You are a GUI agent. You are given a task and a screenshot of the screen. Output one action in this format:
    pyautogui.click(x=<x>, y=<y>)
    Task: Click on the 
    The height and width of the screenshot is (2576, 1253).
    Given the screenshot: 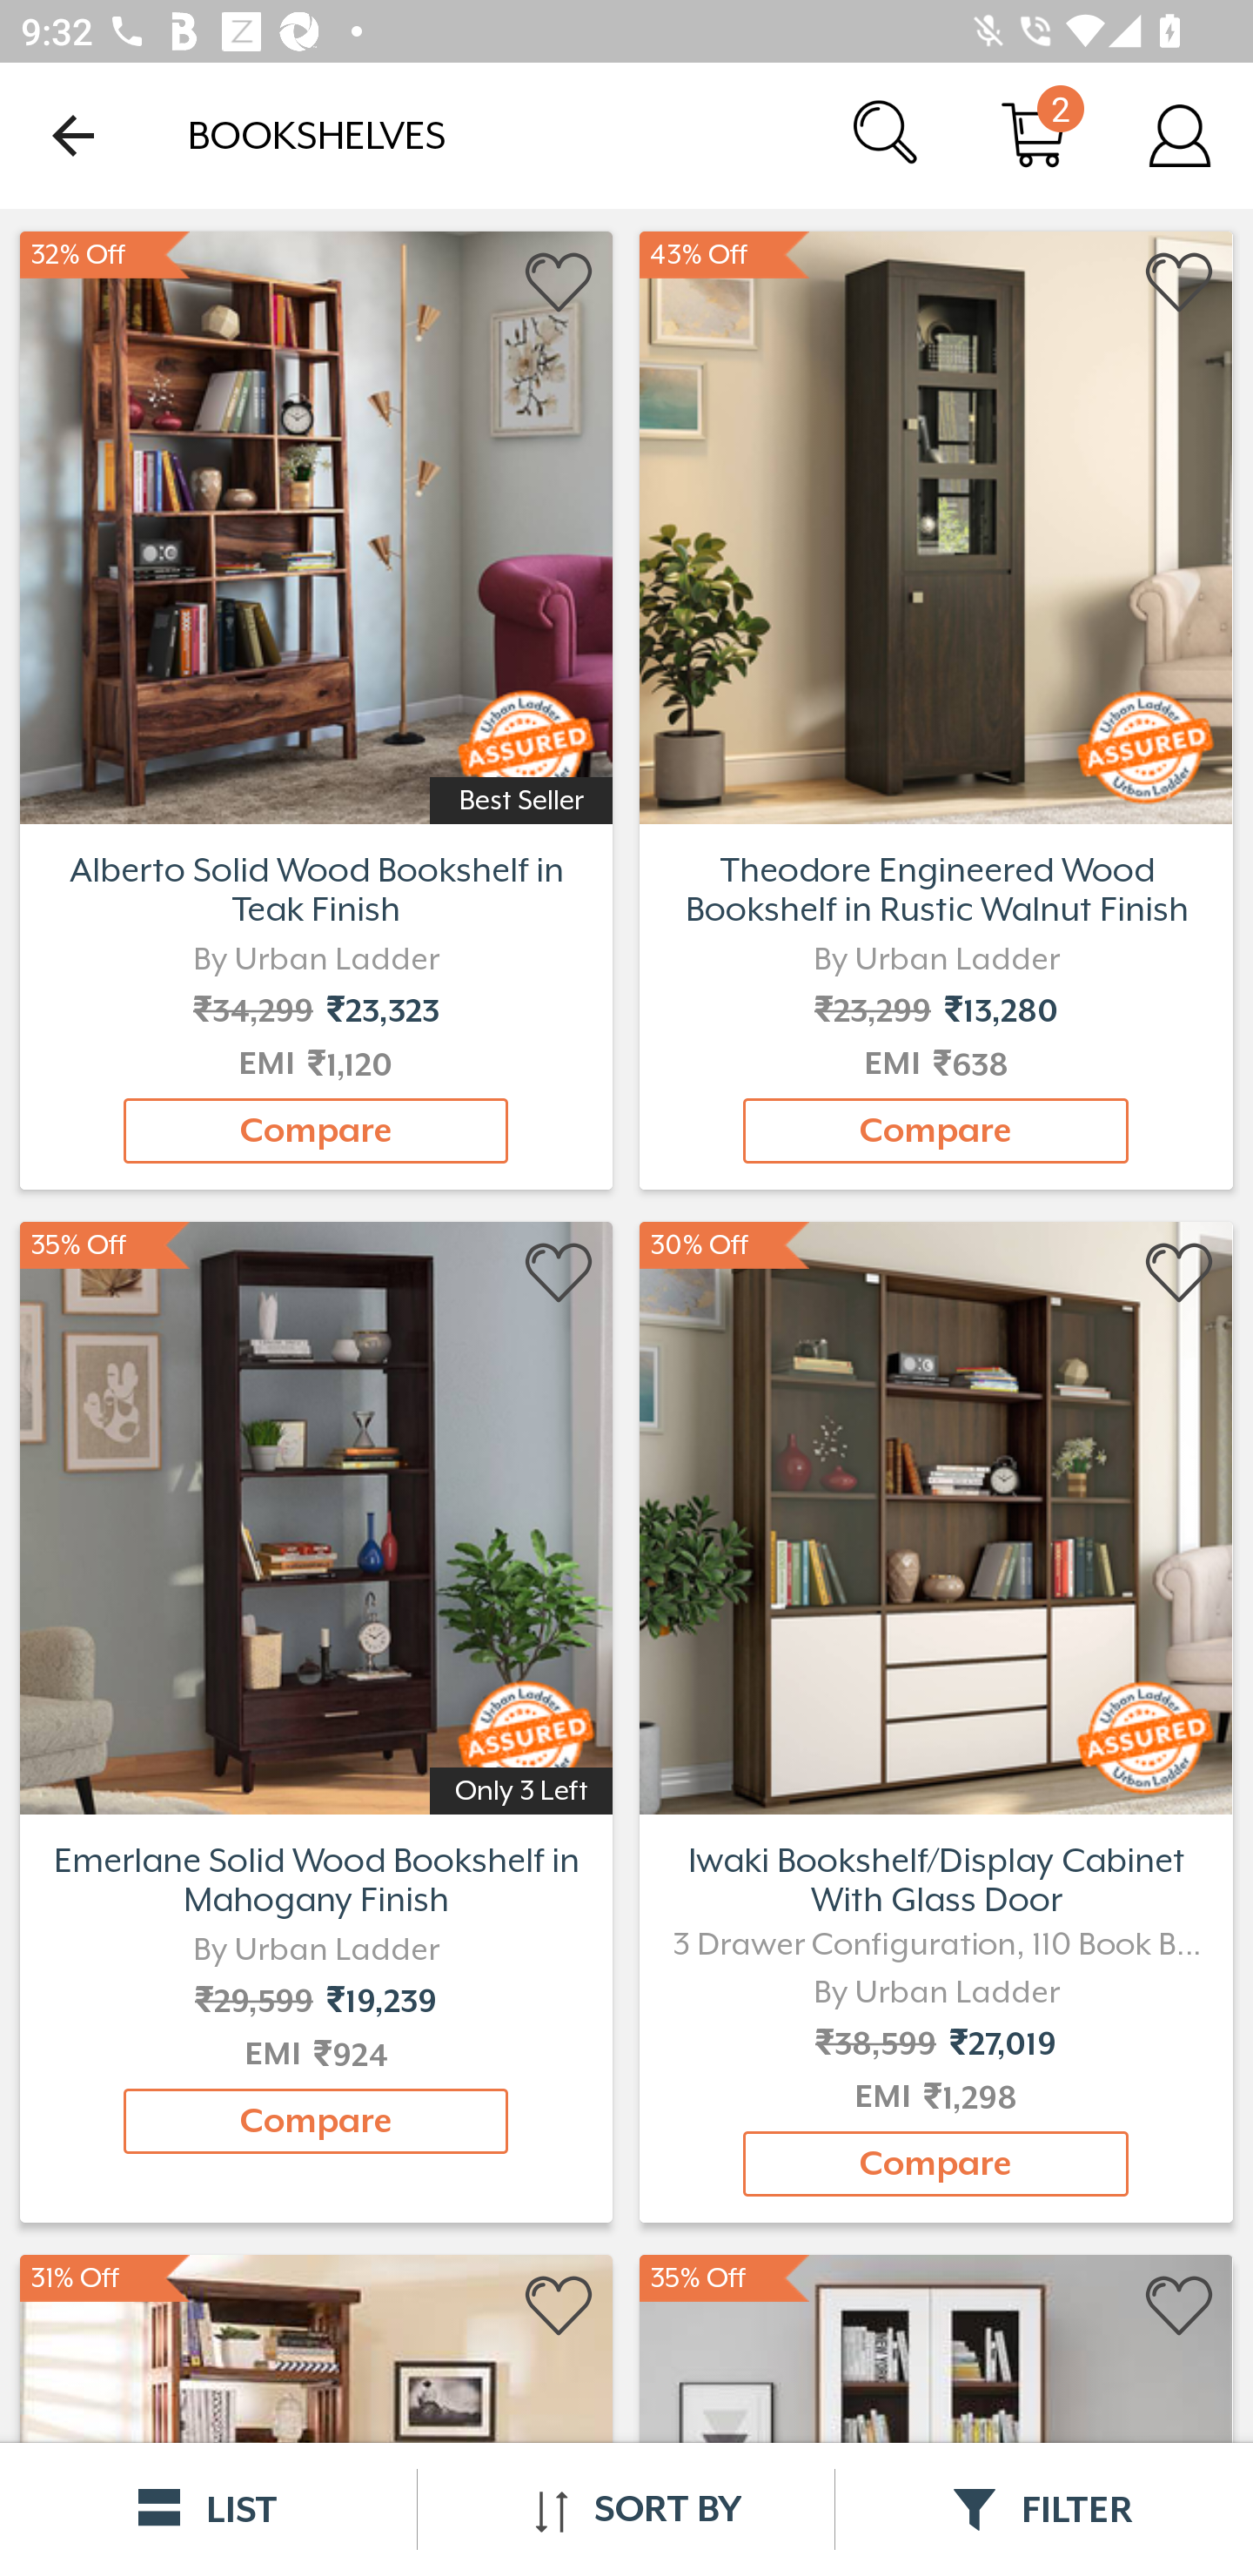 What is the action you would take?
    pyautogui.click(x=560, y=1274)
    